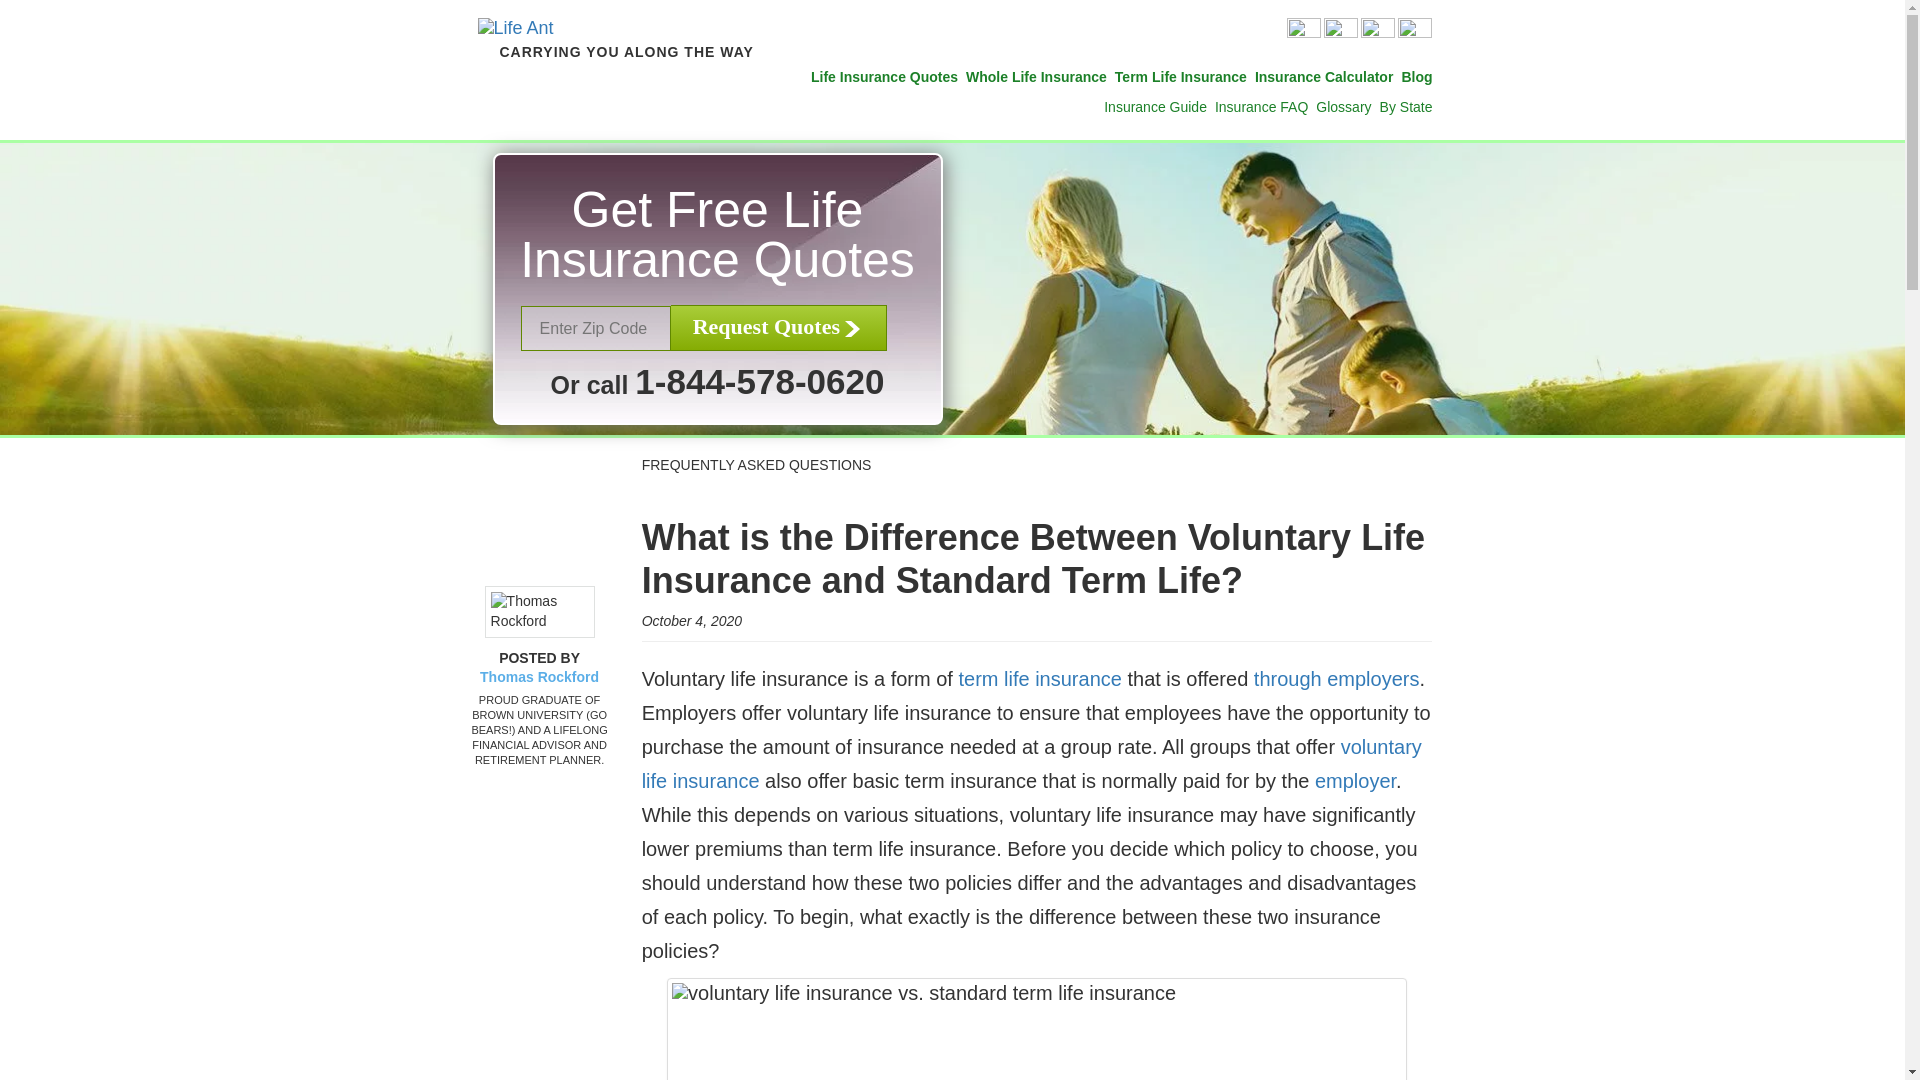 The image size is (1920, 1080). I want to click on Term Life Insurance, so click(1180, 77).